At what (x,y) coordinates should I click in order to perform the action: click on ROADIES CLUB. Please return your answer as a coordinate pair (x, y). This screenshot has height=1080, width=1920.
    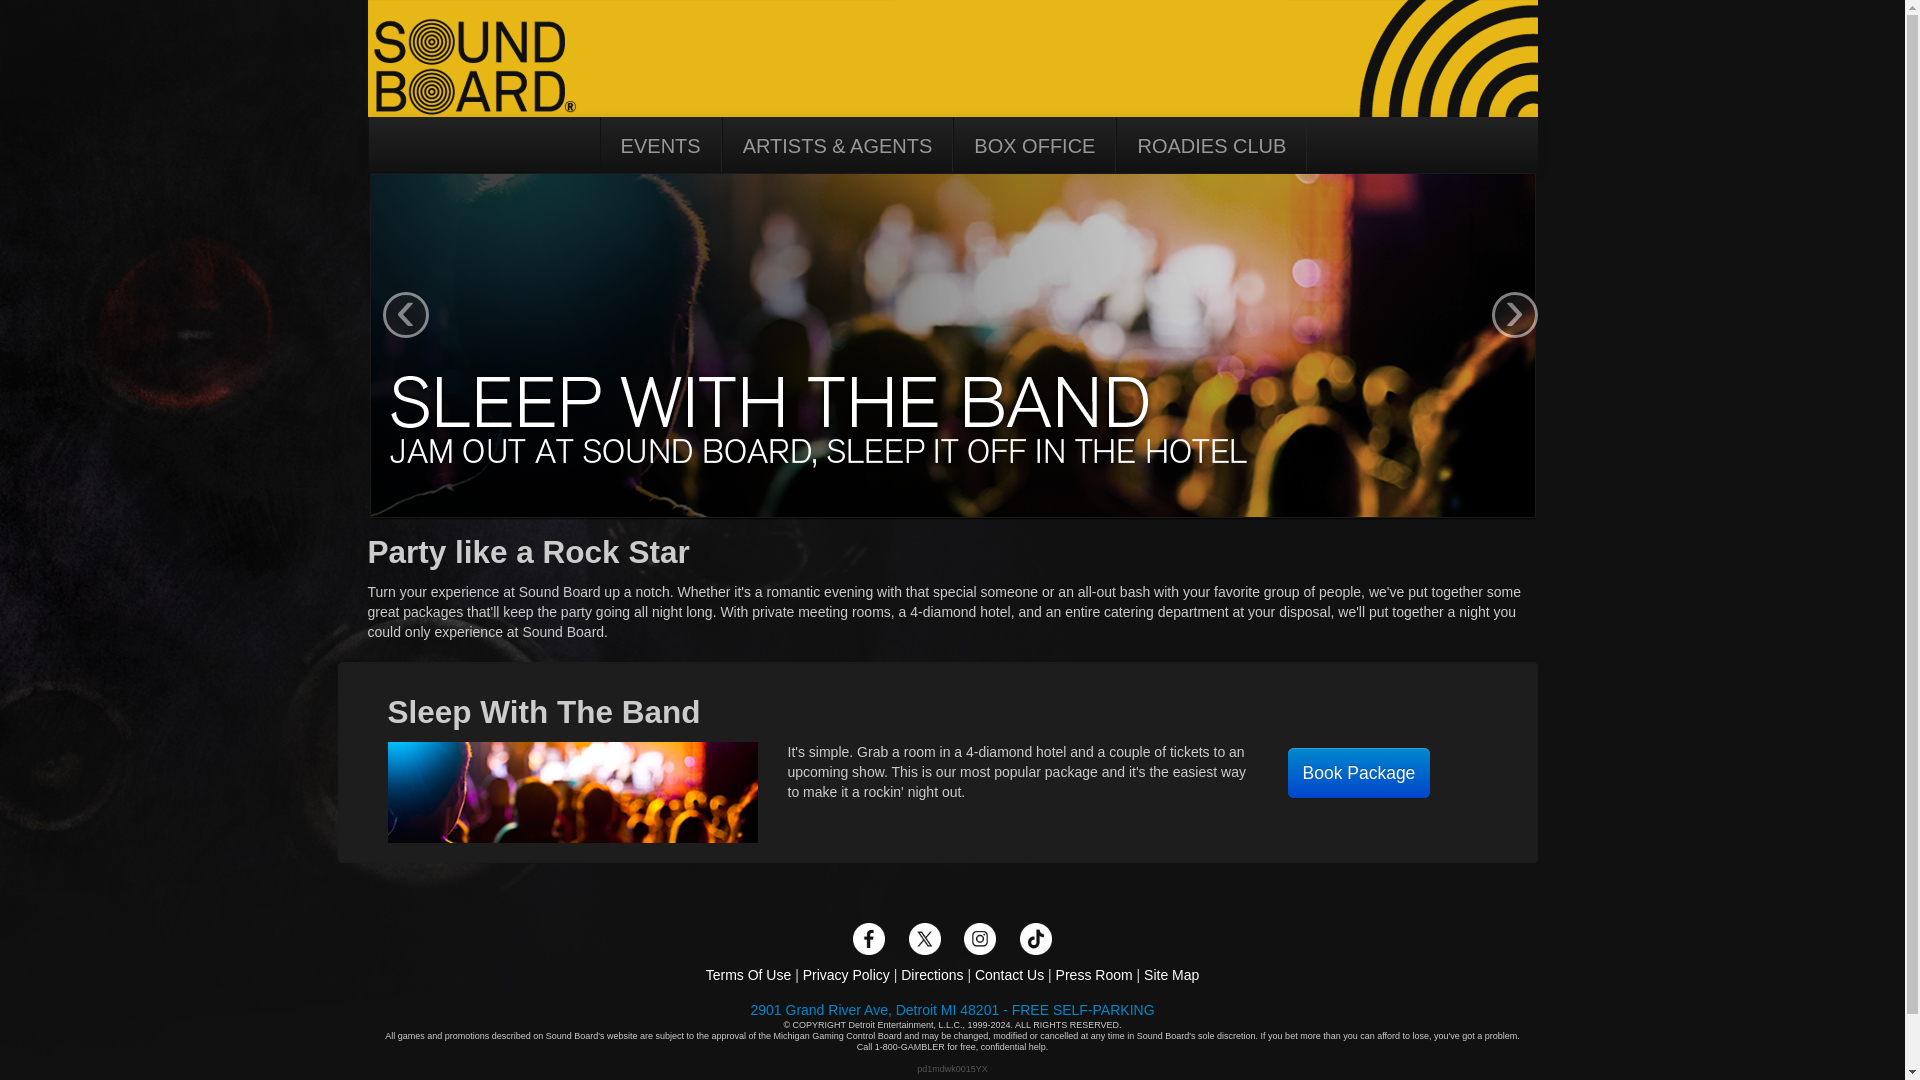
    Looking at the image, I should click on (1211, 148).